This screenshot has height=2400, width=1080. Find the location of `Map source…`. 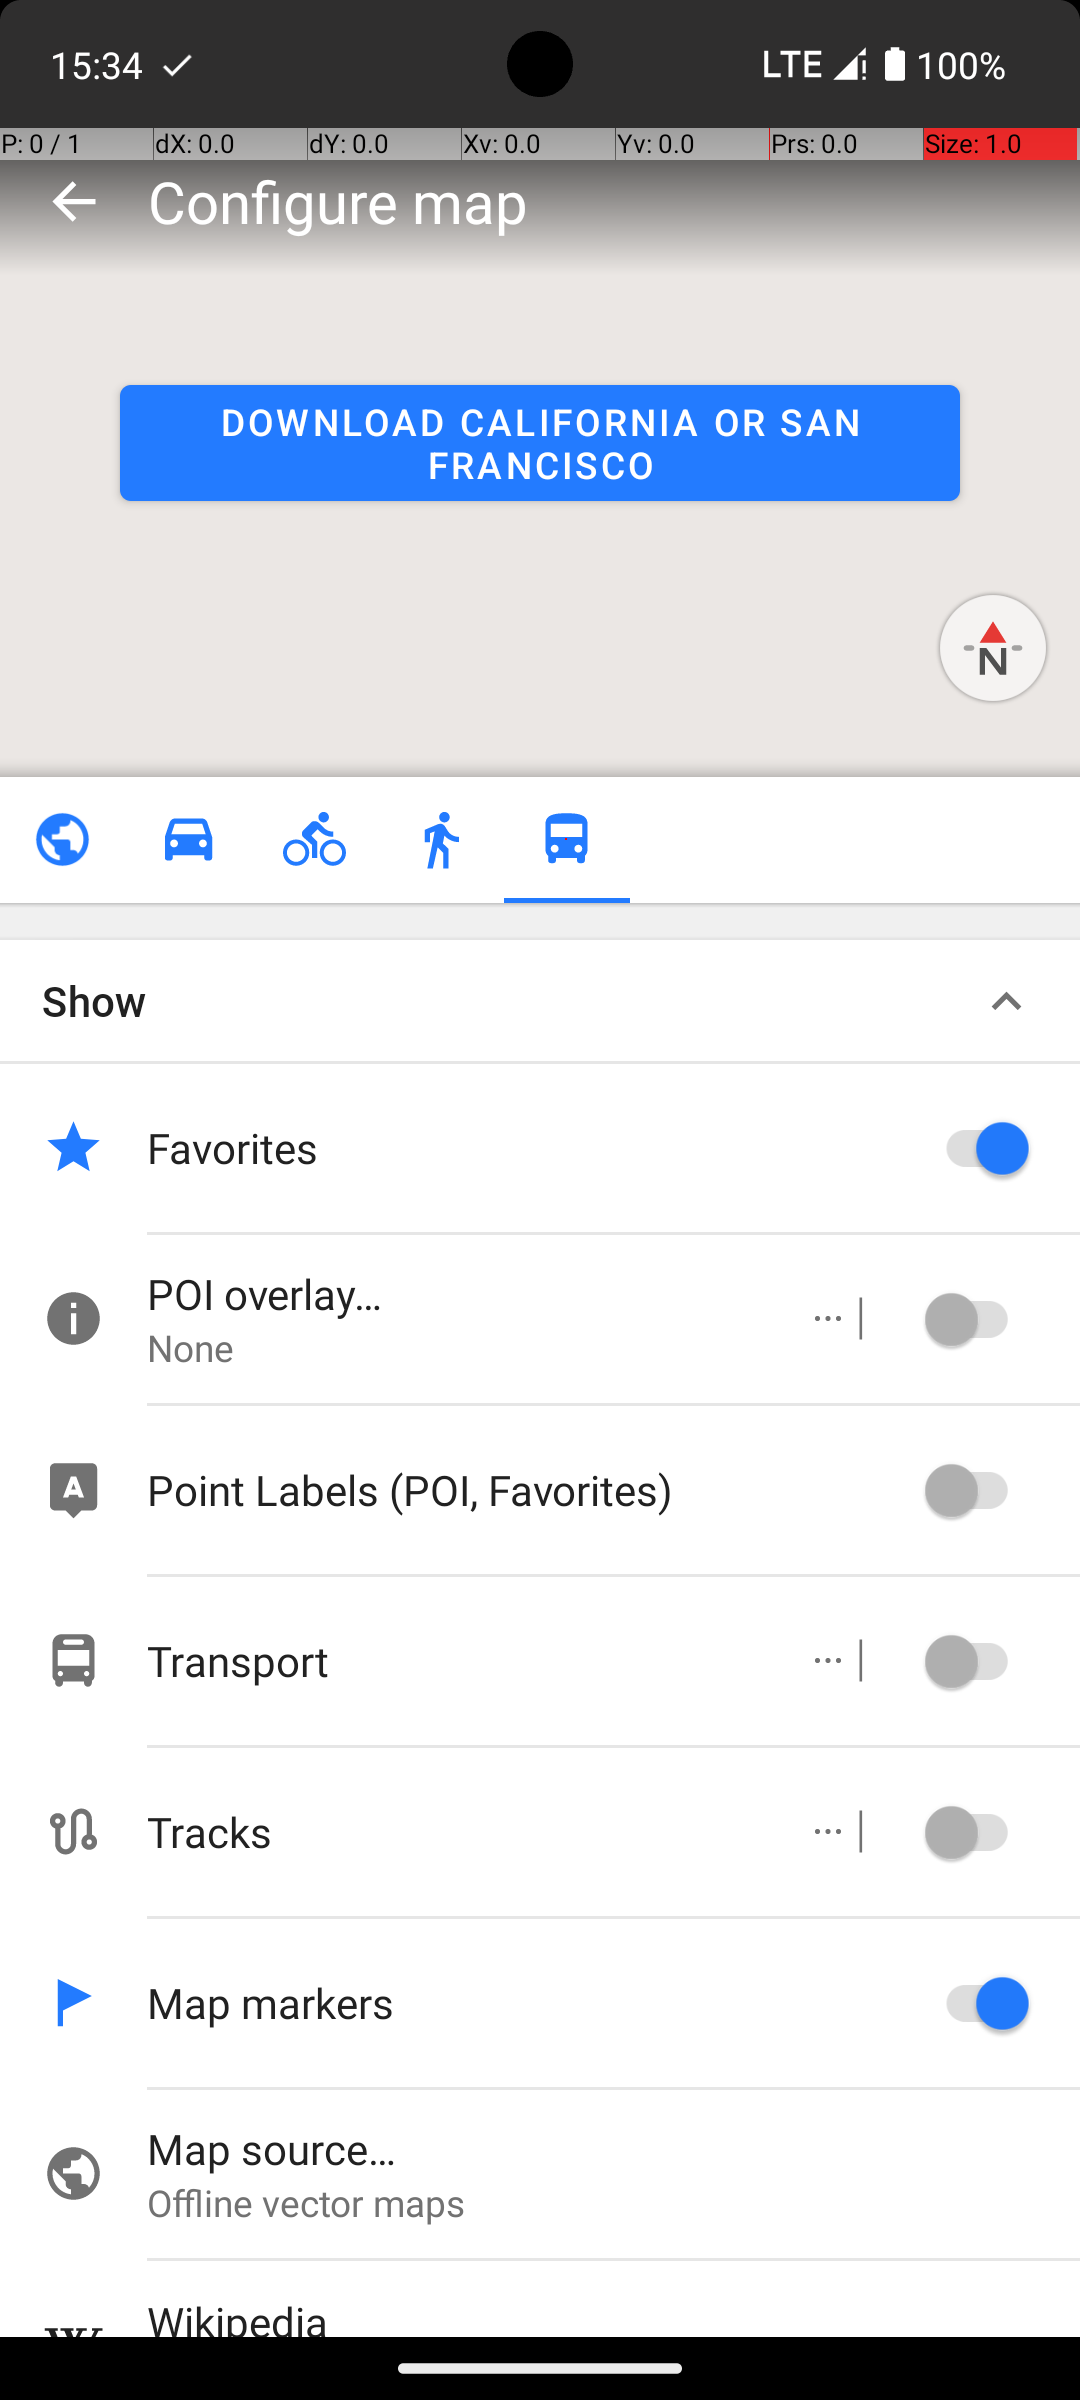

Map source… is located at coordinates (614, 2148).